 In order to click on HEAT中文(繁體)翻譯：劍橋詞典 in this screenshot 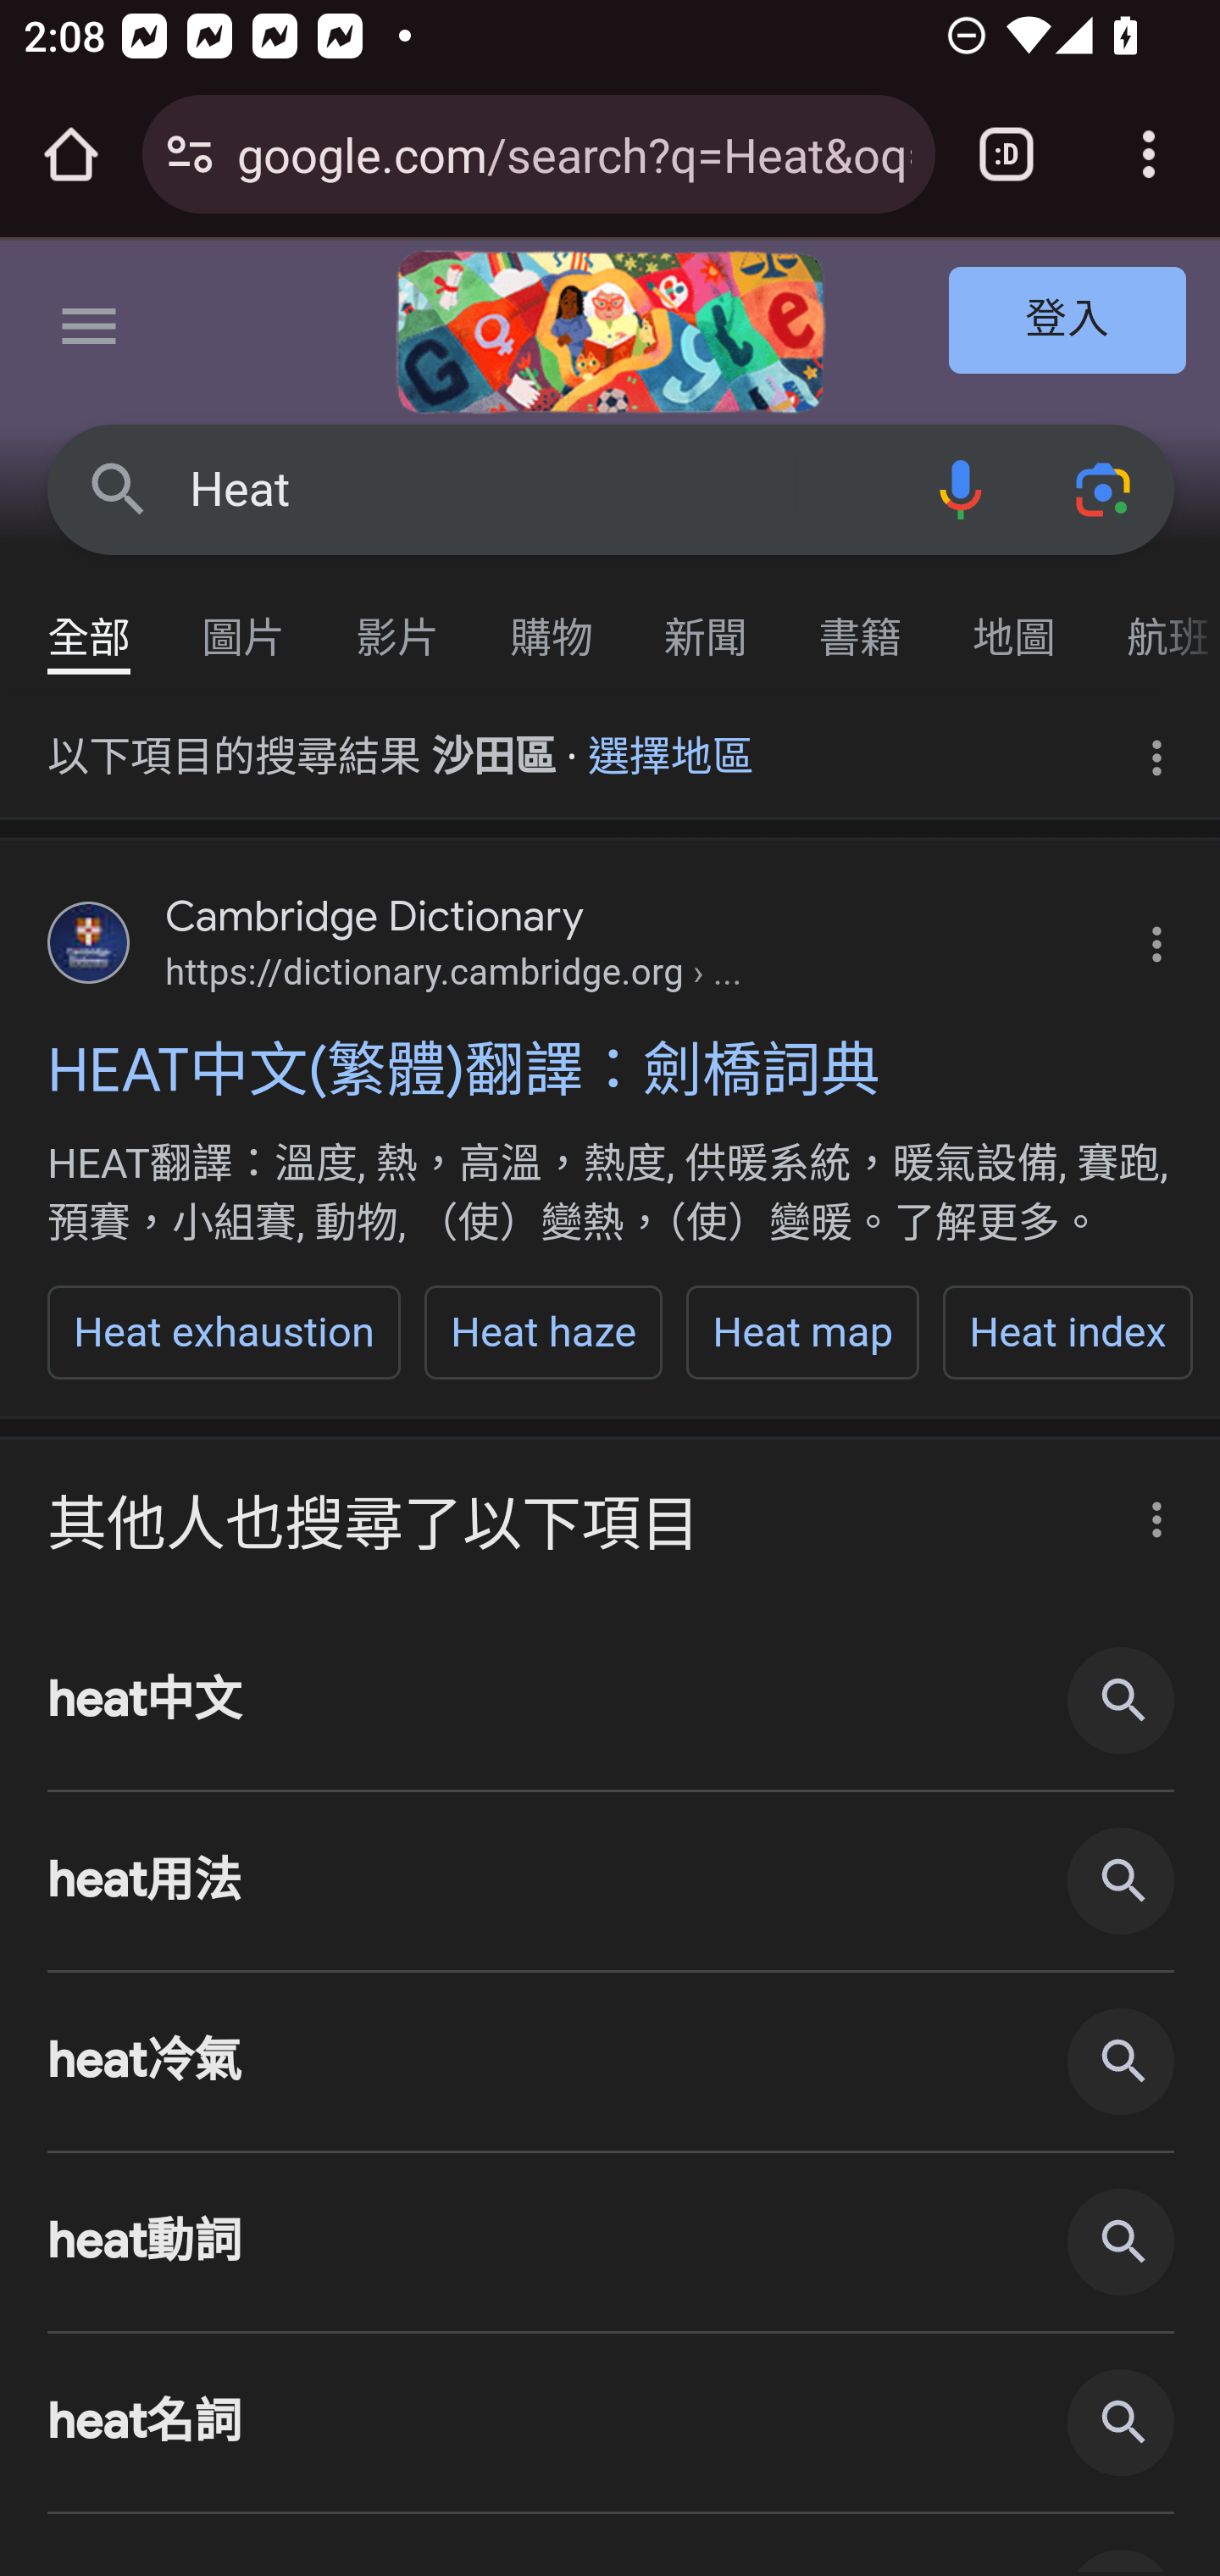, I will do `click(612, 1069)`.